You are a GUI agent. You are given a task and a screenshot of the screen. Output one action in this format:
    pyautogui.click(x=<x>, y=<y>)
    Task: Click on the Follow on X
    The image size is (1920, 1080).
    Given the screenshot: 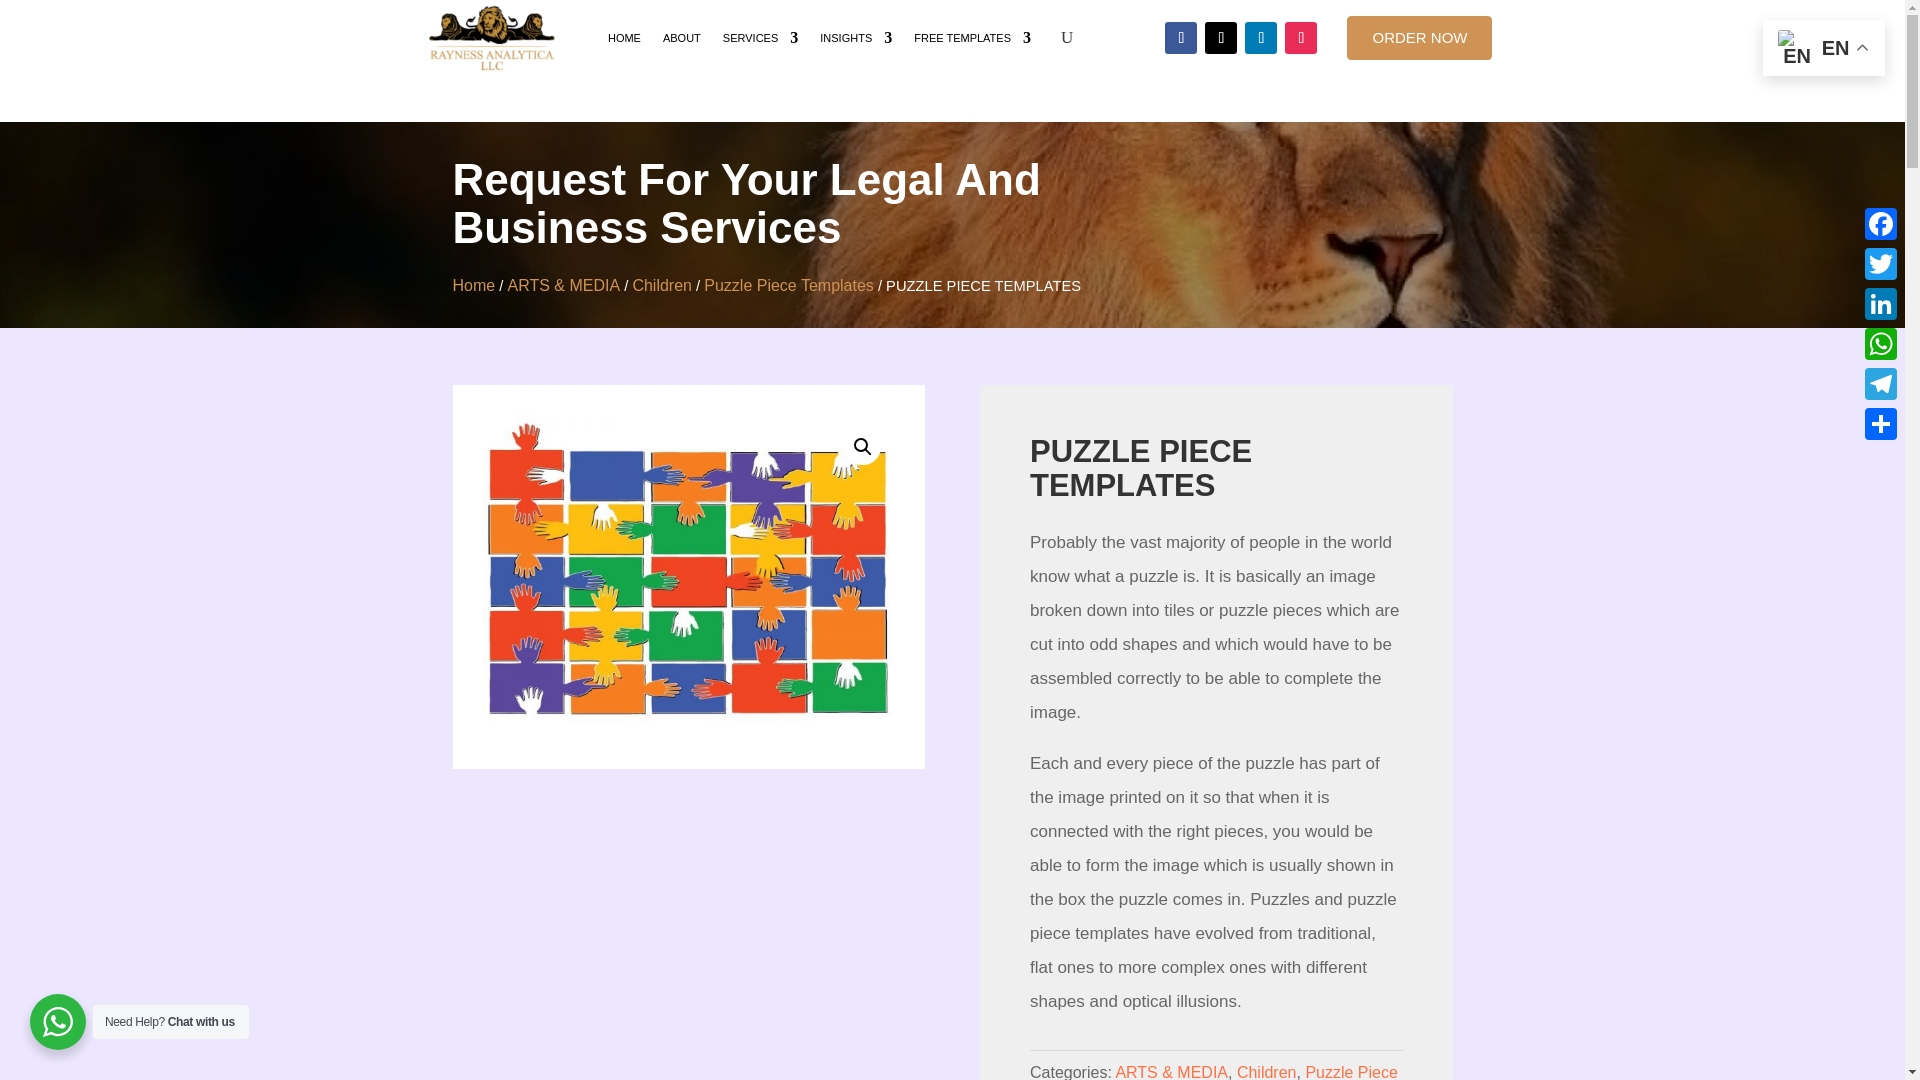 What is the action you would take?
    pyautogui.click(x=1220, y=38)
    